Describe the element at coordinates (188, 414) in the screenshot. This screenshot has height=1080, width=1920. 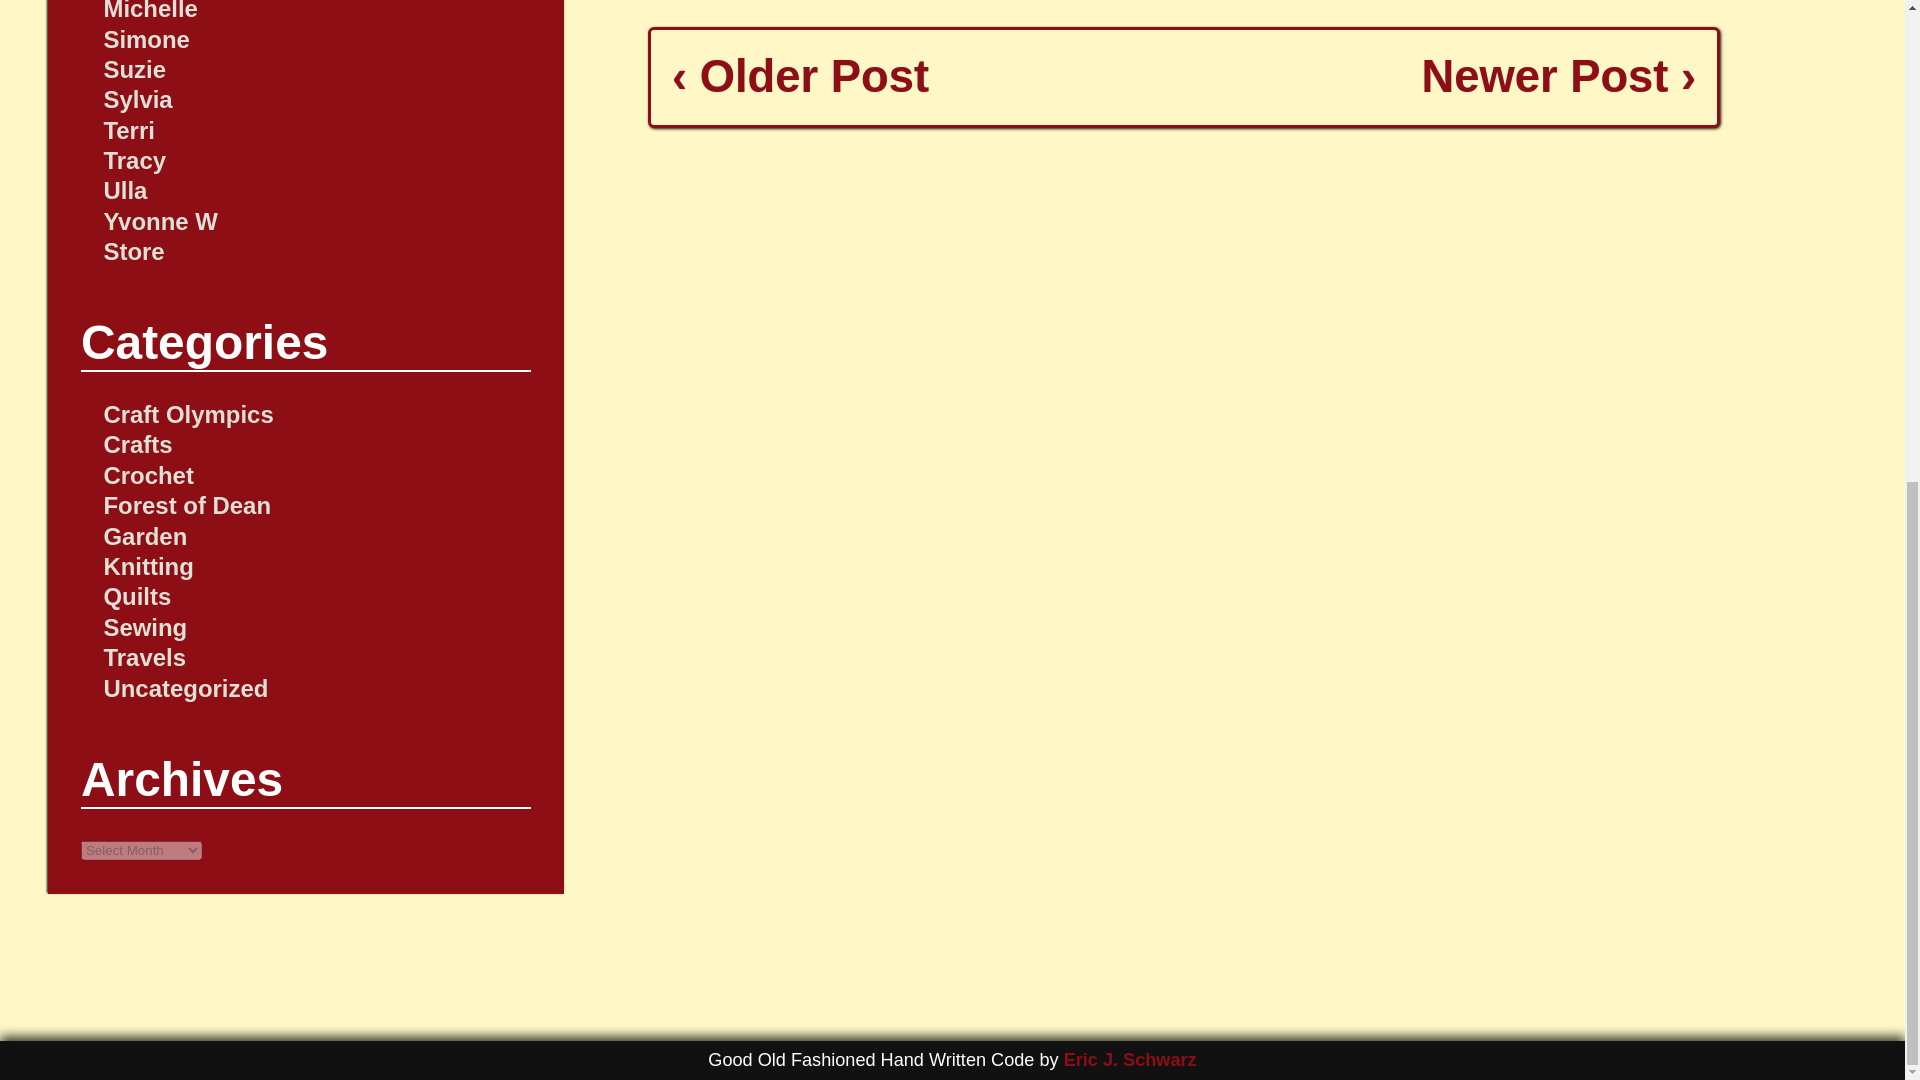
I see `Craft Olympics` at that location.